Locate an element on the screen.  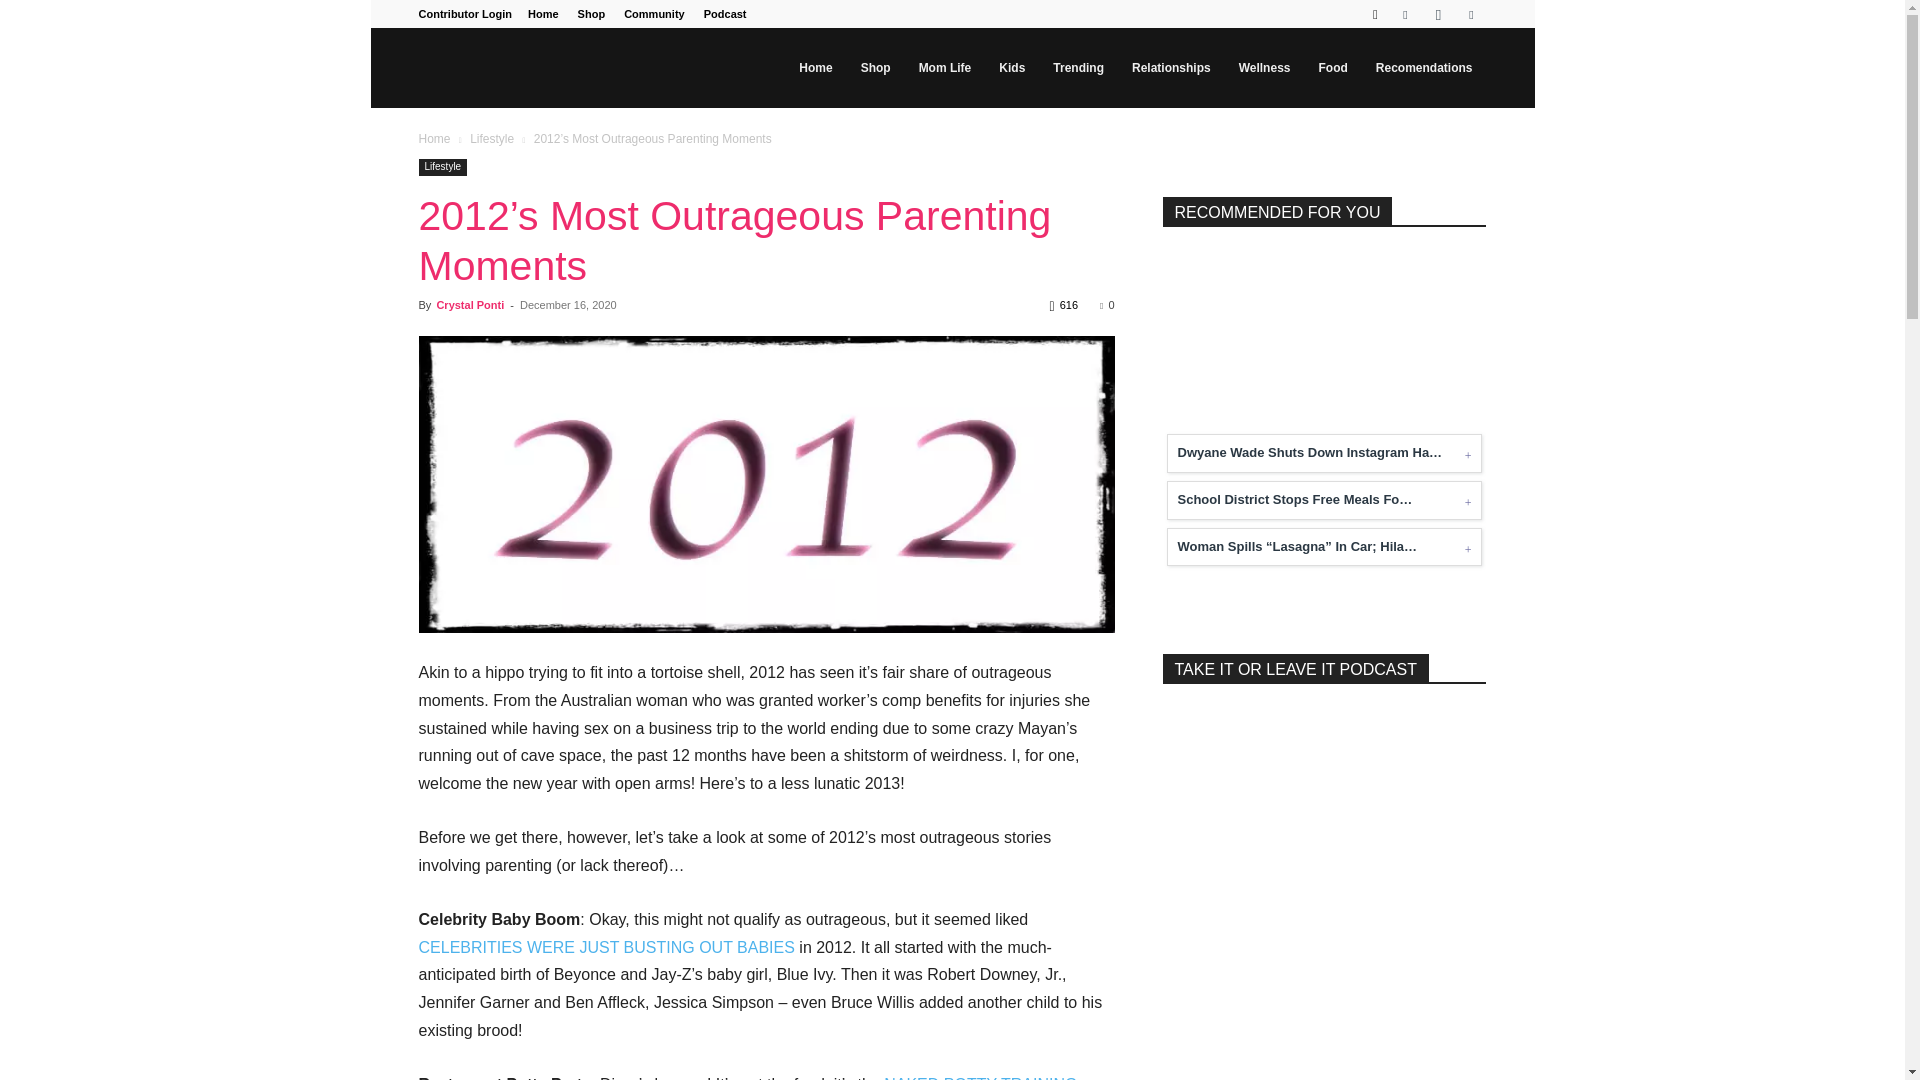
Home is located at coordinates (543, 14).